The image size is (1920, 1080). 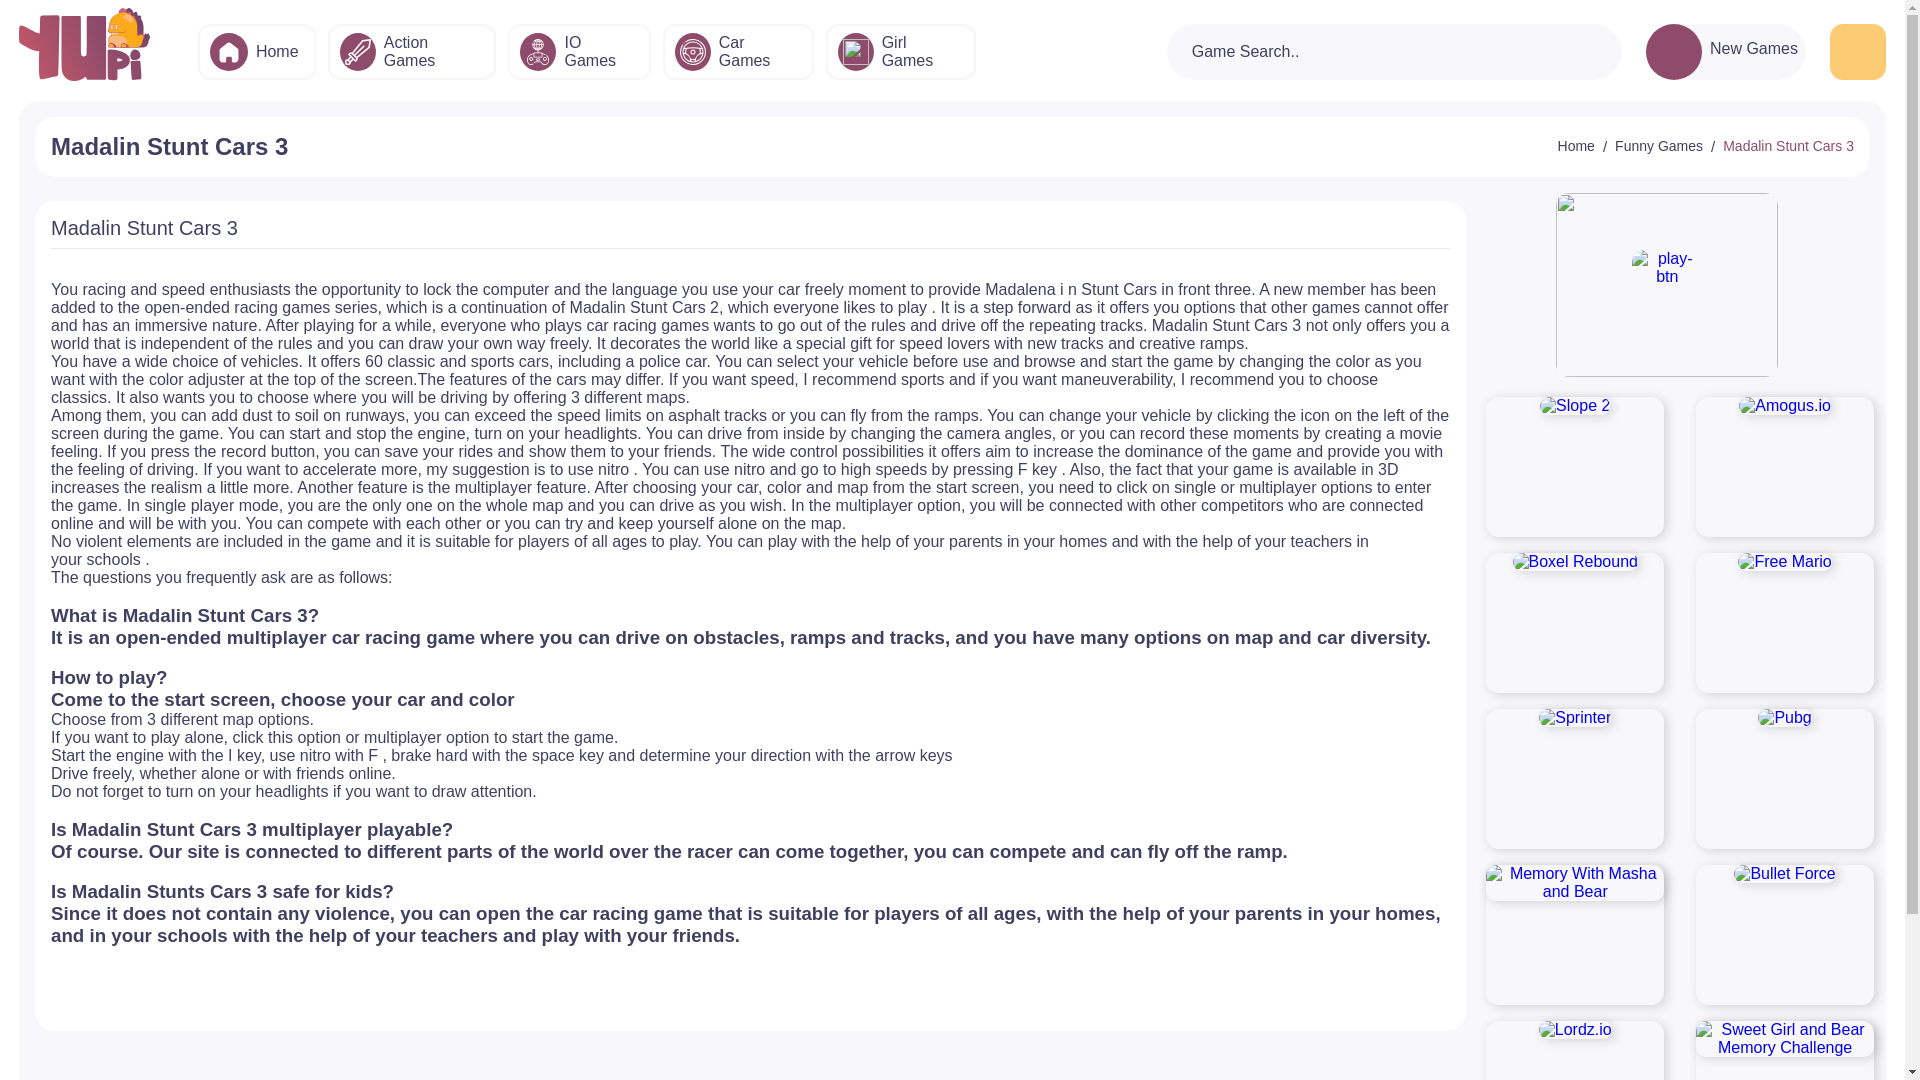 I want to click on Girl Games, so click(x=900, y=51).